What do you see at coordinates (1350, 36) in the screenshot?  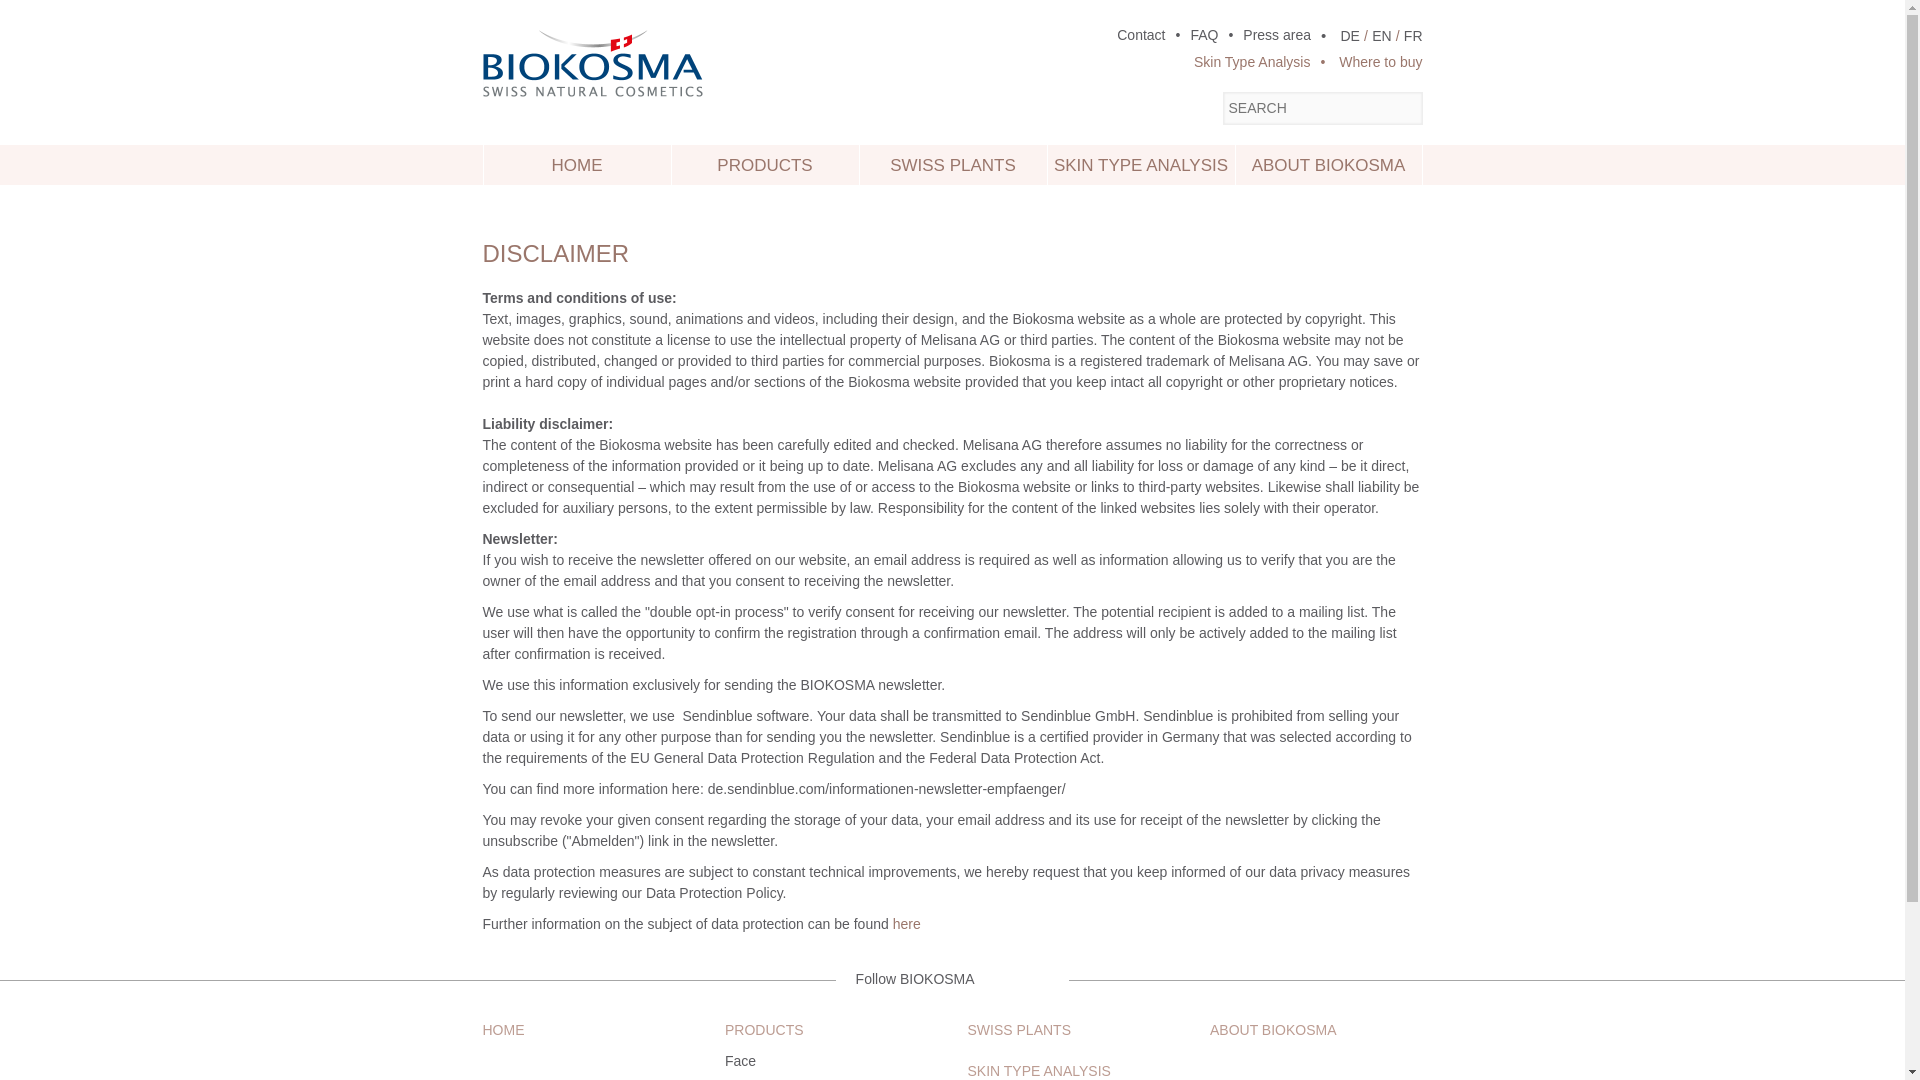 I see `DISCLAIMER - Swiss Natural Cosmetics` at bounding box center [1350, 36].